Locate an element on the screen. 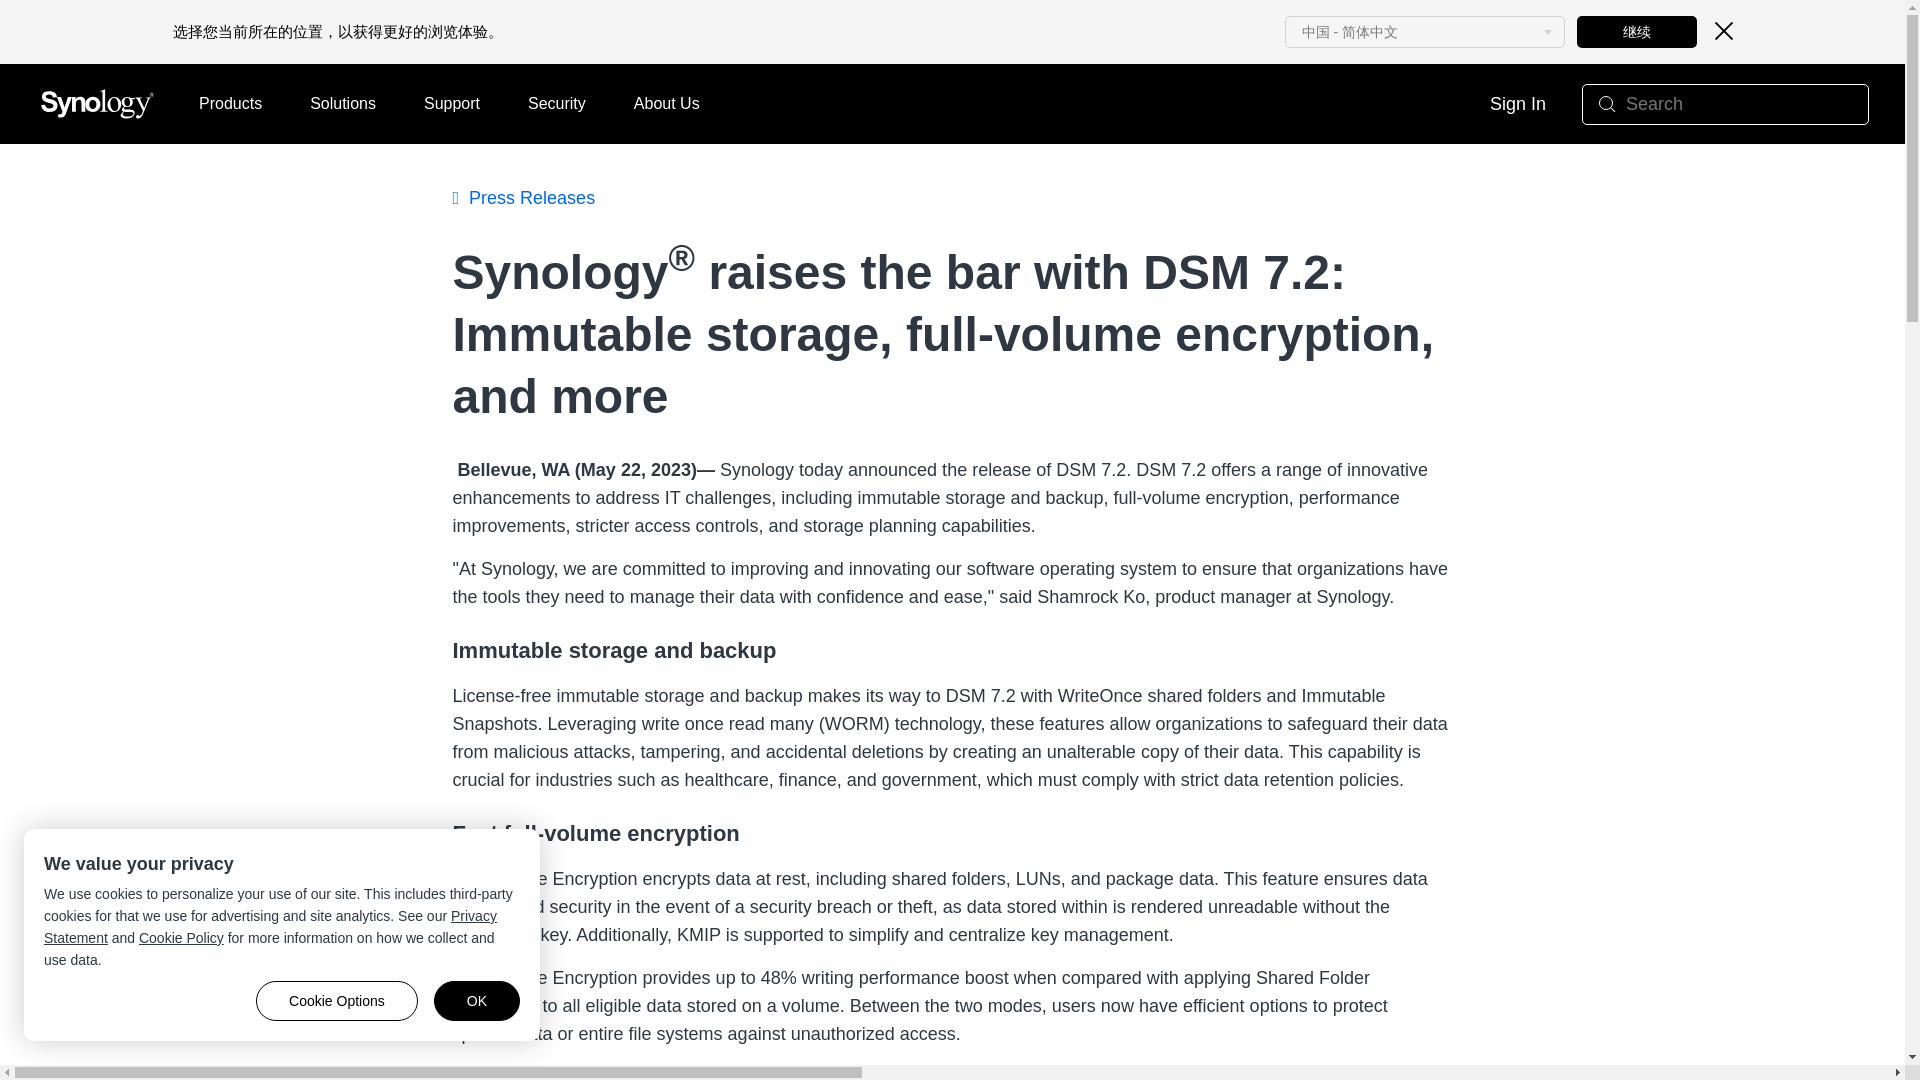 The image size is (1920, 1080). Privacy Statement is located at coordinates (270, 927).